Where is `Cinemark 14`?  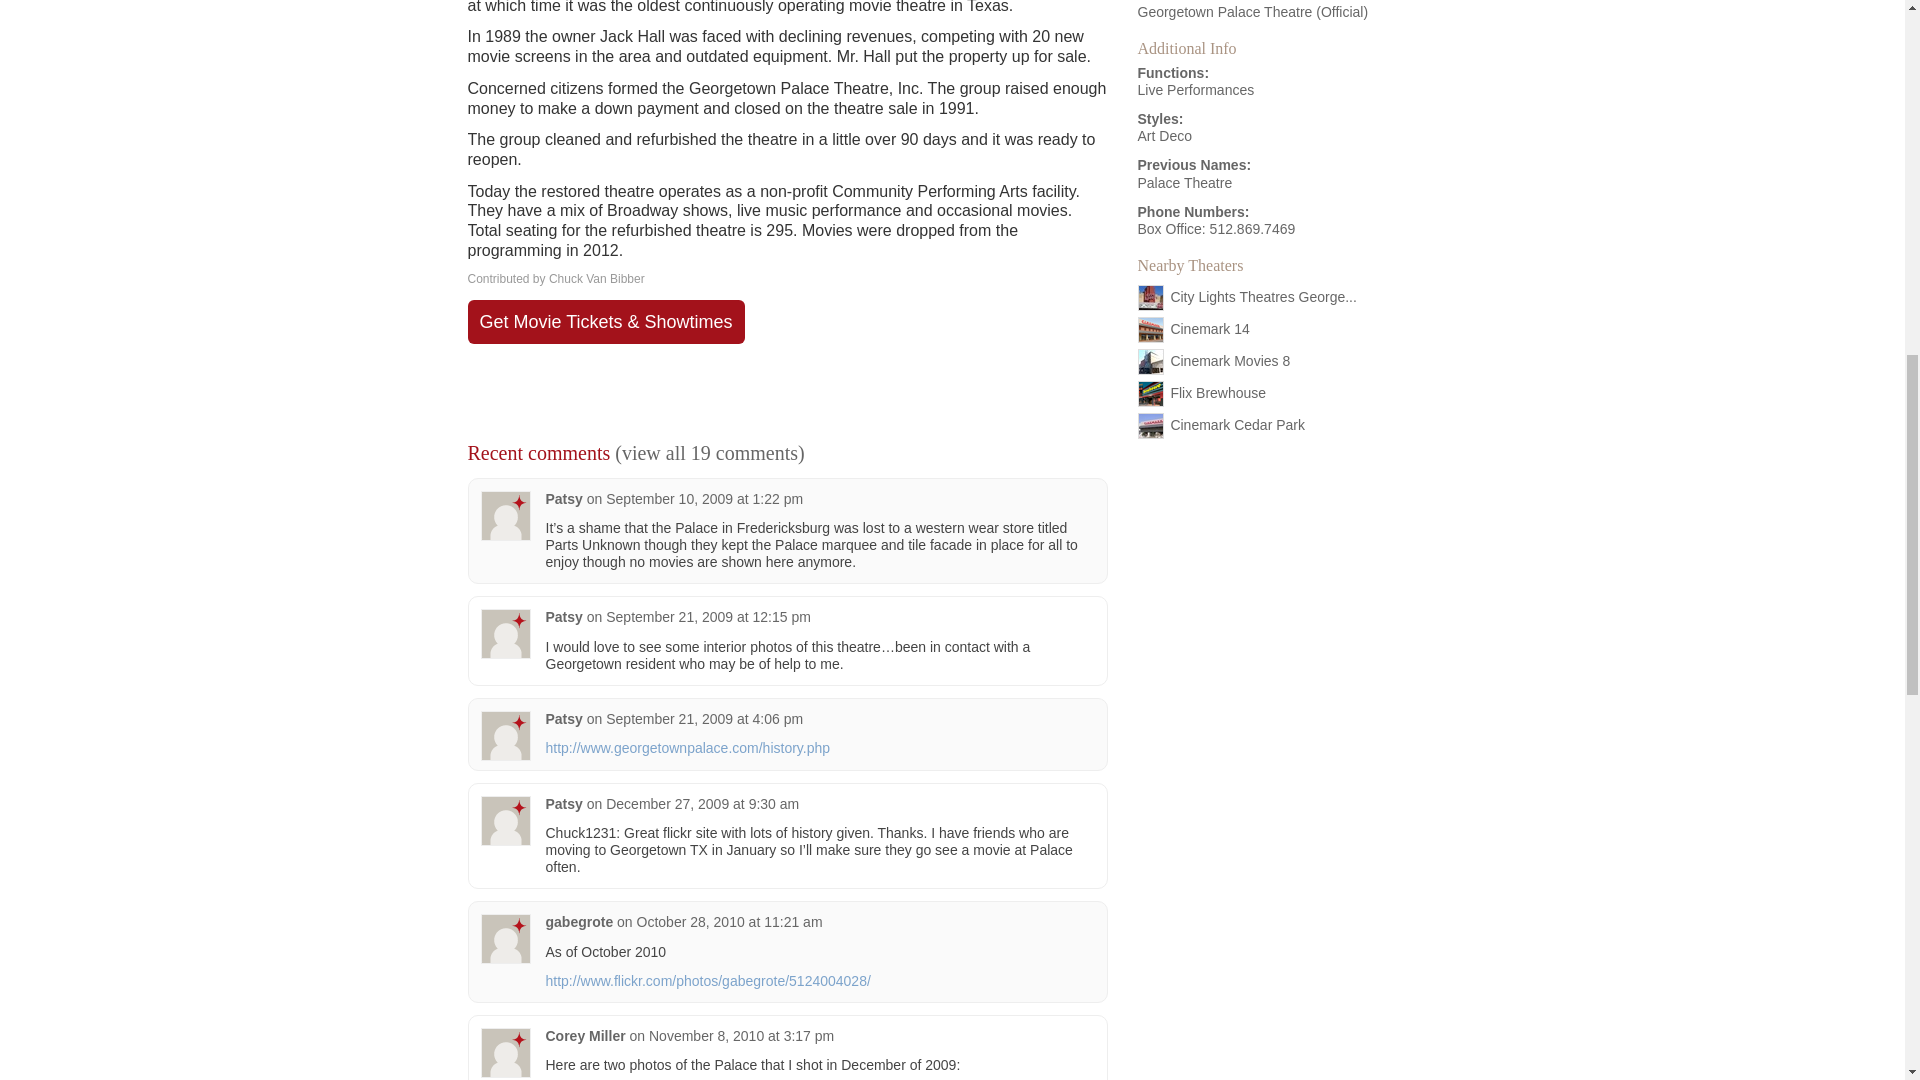 Cinemark 14 is located at coordinates (1209, 328).